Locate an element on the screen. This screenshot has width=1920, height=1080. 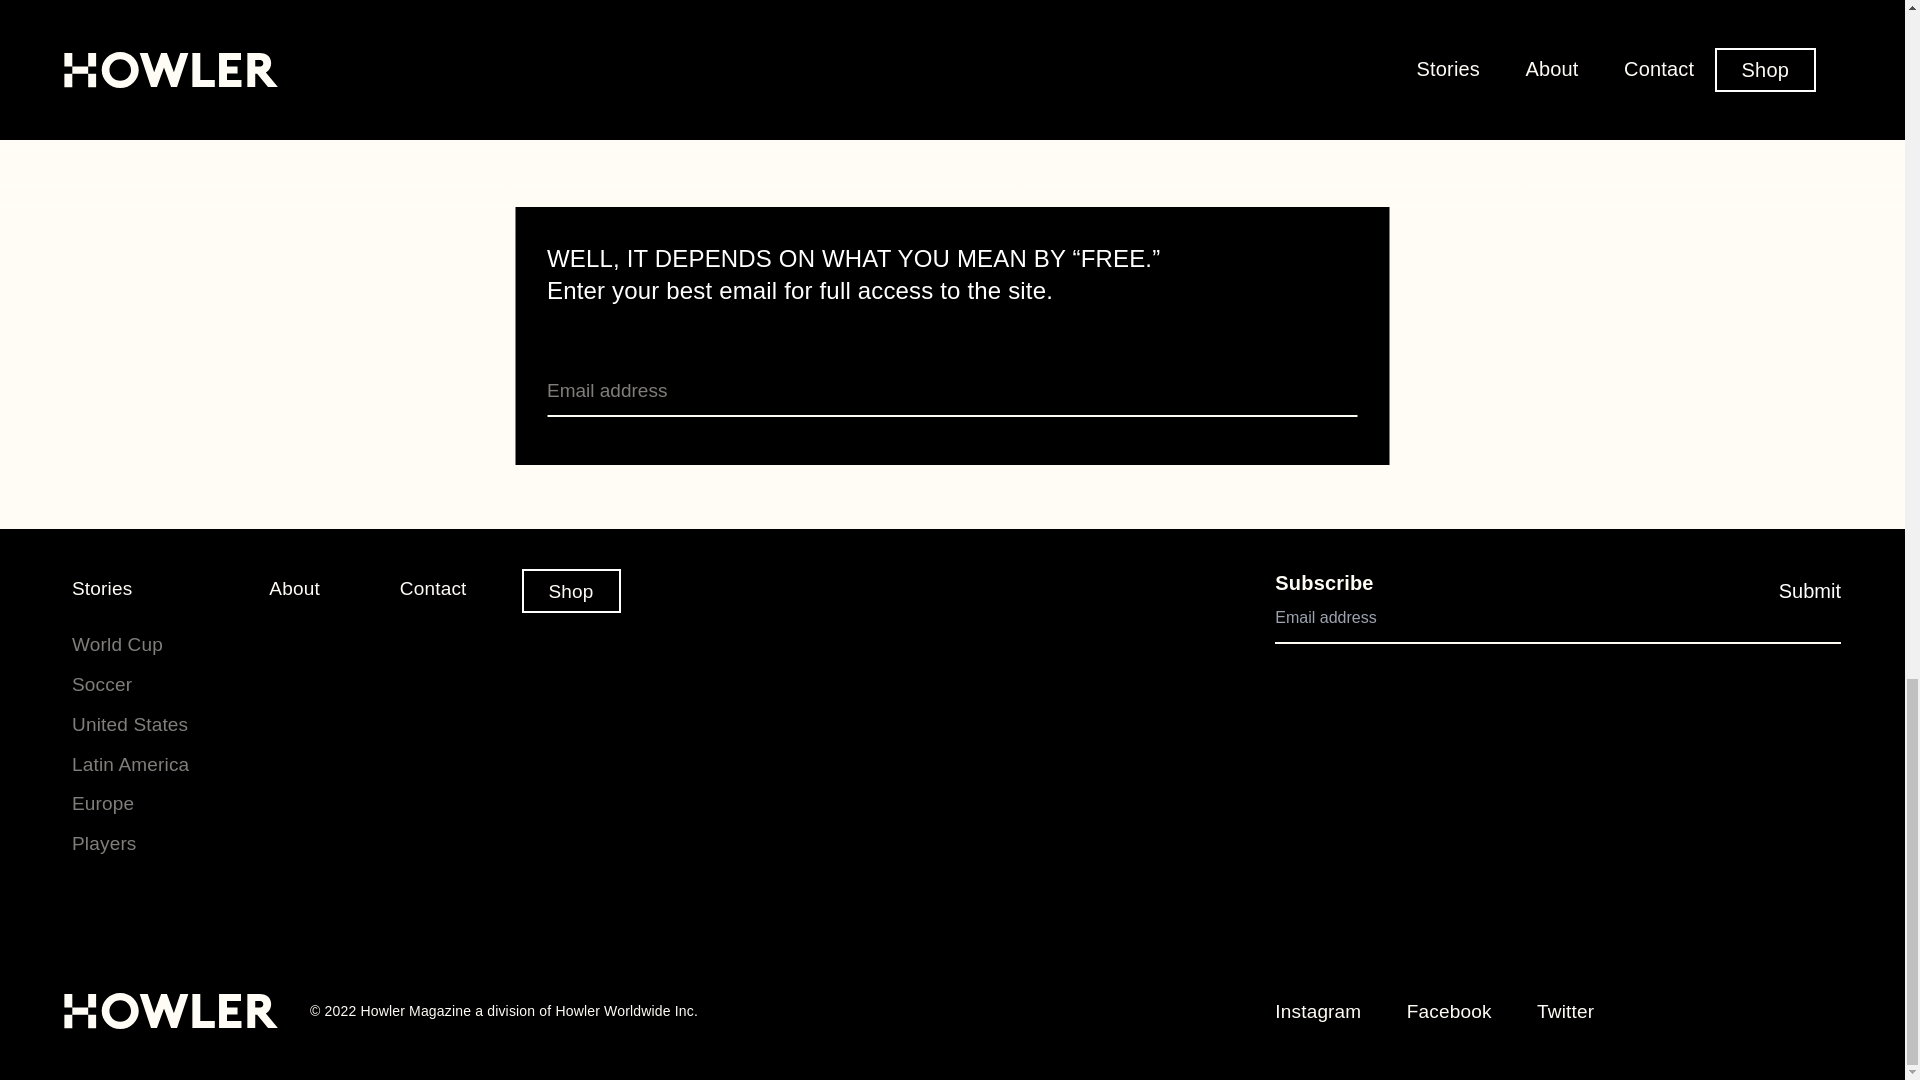
Shop is located at coordinates (571, 591).